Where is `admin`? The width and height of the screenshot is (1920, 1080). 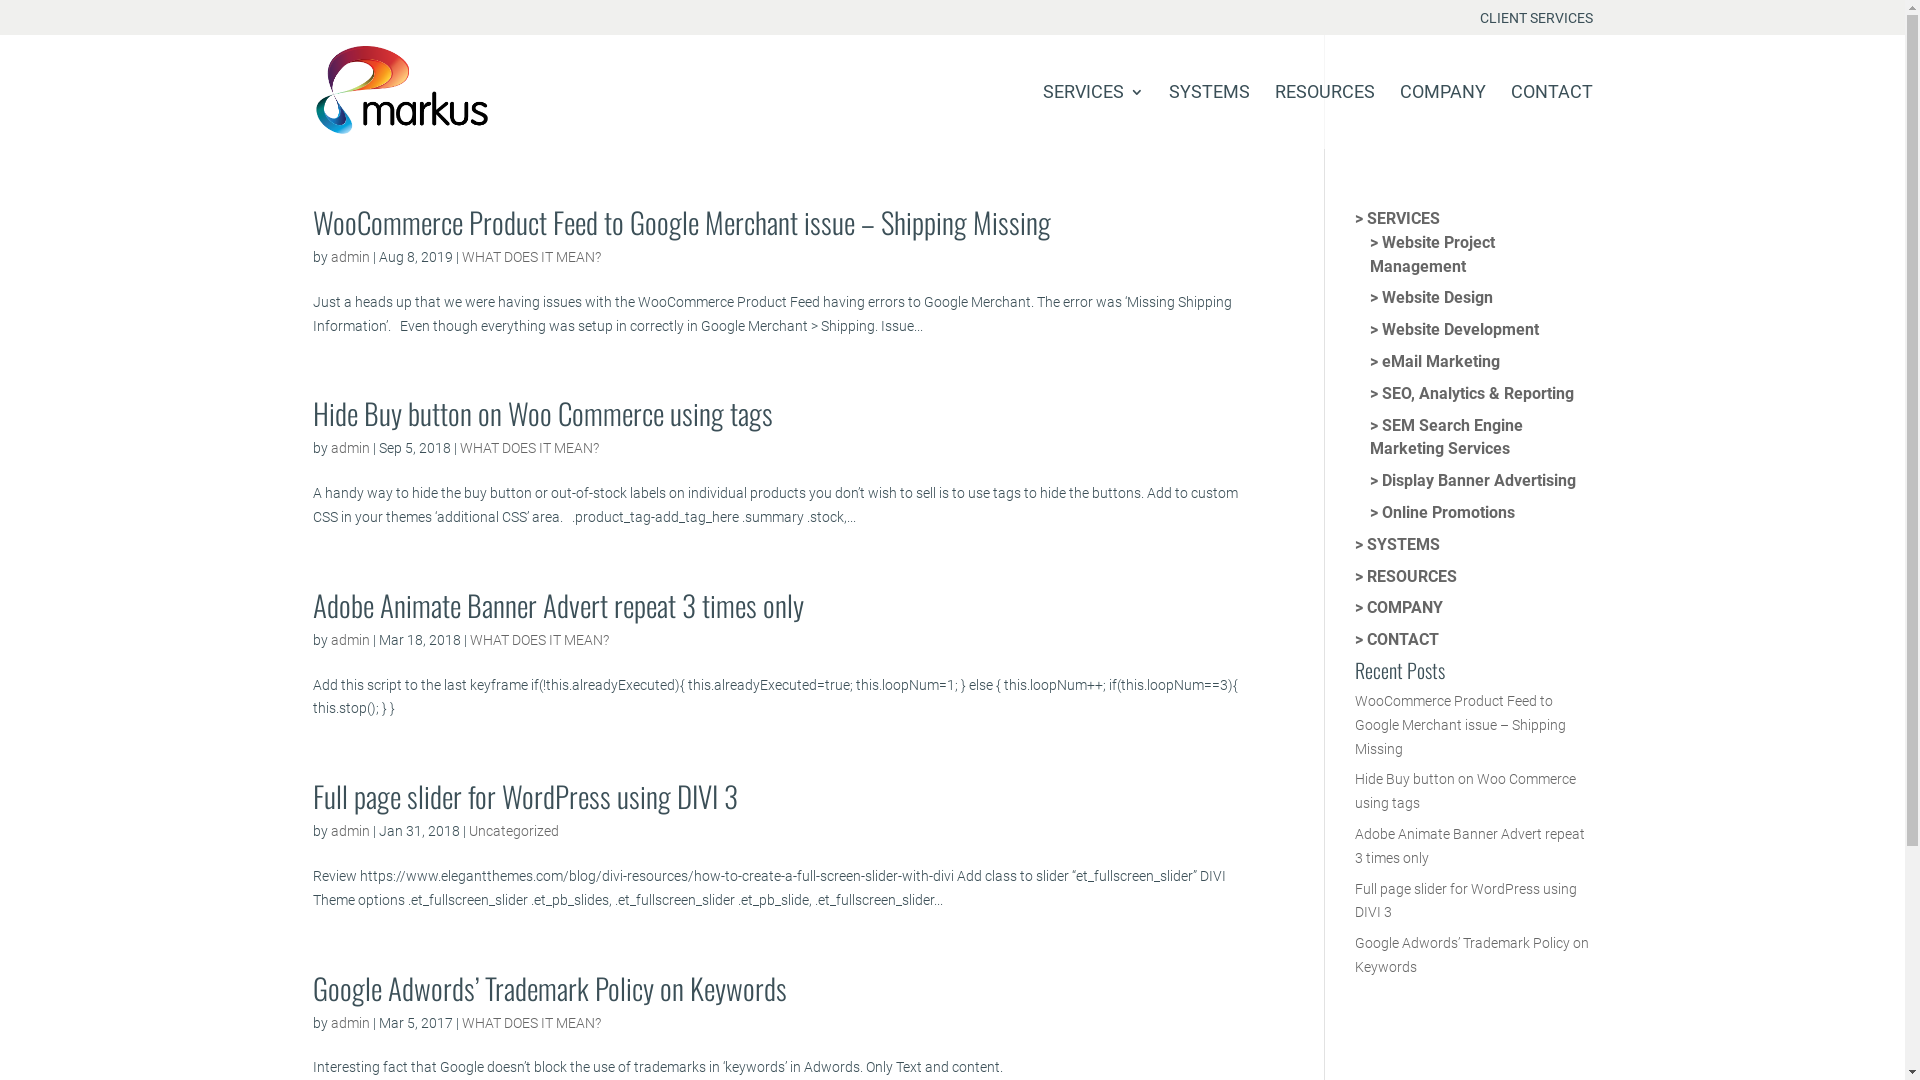 admin is located at coordinates (350, 831).